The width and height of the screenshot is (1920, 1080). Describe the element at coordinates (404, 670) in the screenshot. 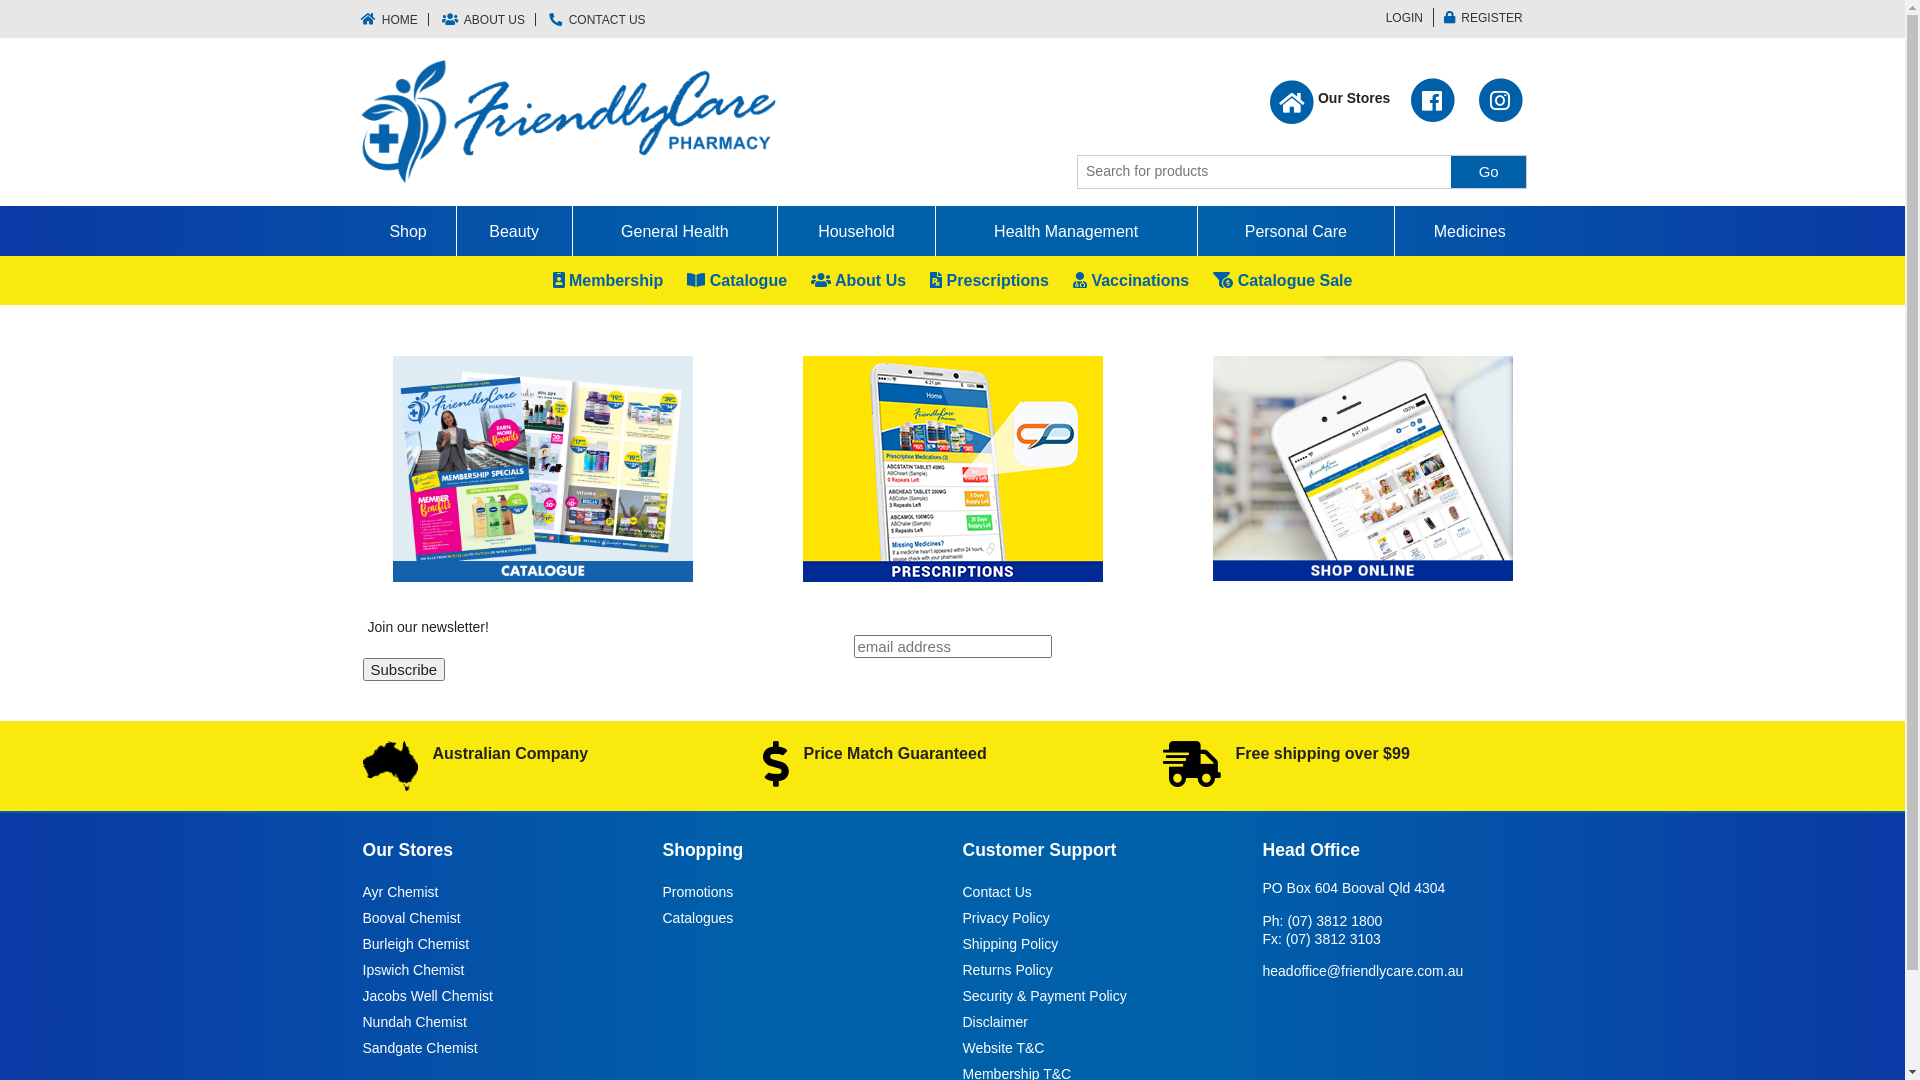

I see `Subscribe` at that location.